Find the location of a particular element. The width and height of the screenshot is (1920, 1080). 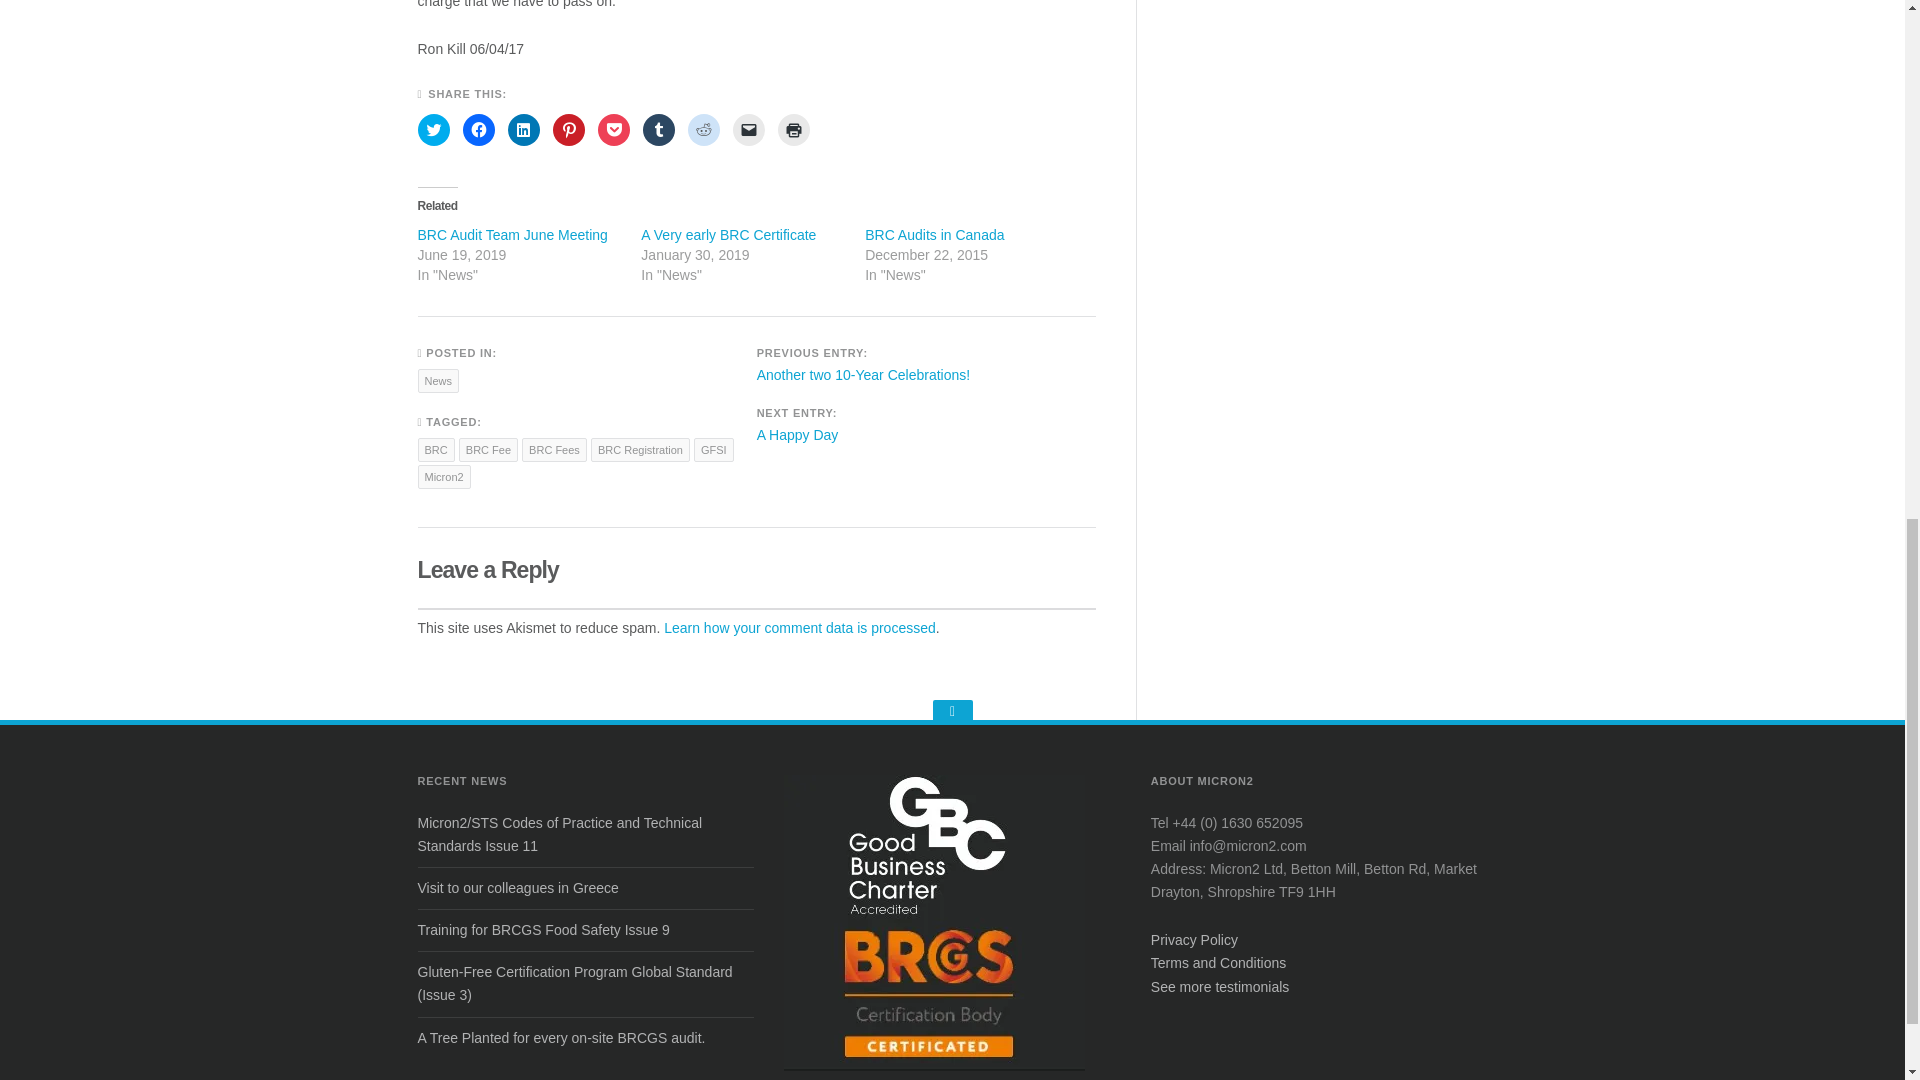

Click to print is located at coordinates (794, 130).